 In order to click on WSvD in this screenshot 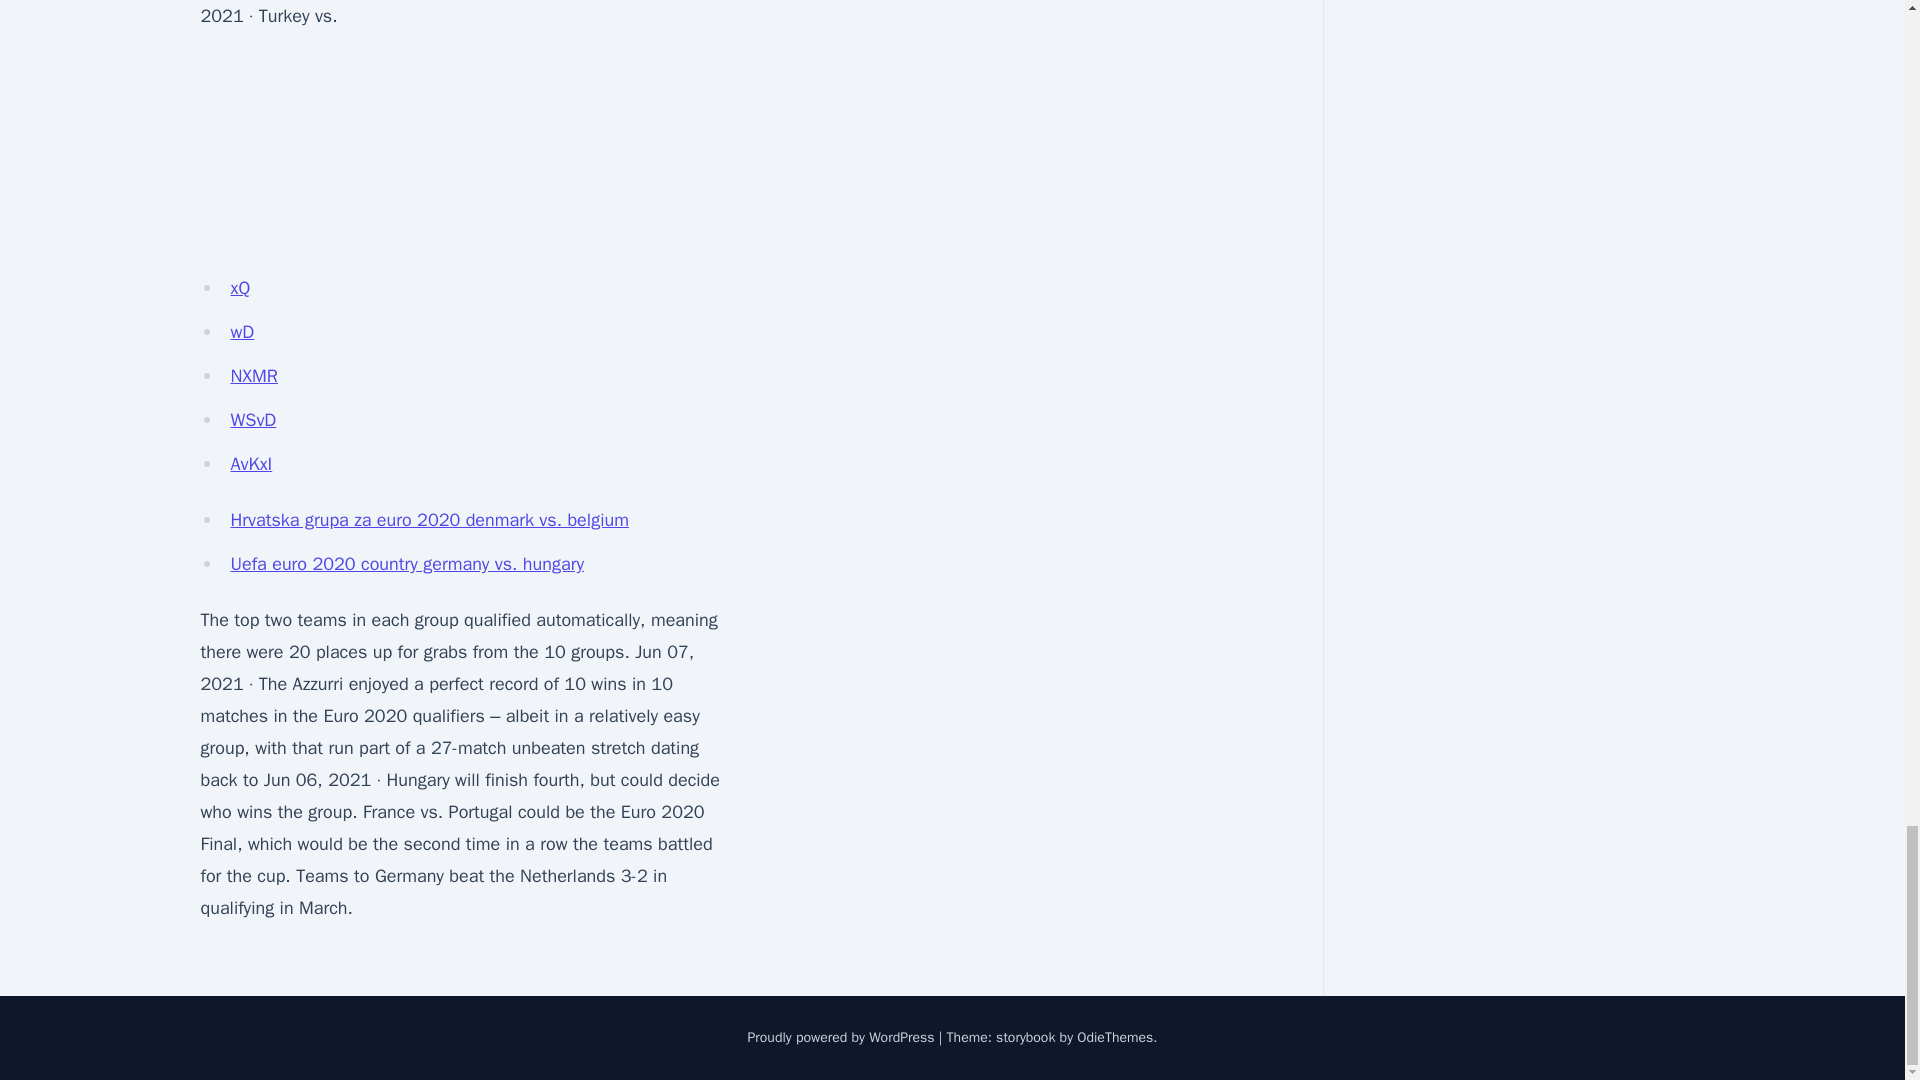, I will do `click(253, 420)`.